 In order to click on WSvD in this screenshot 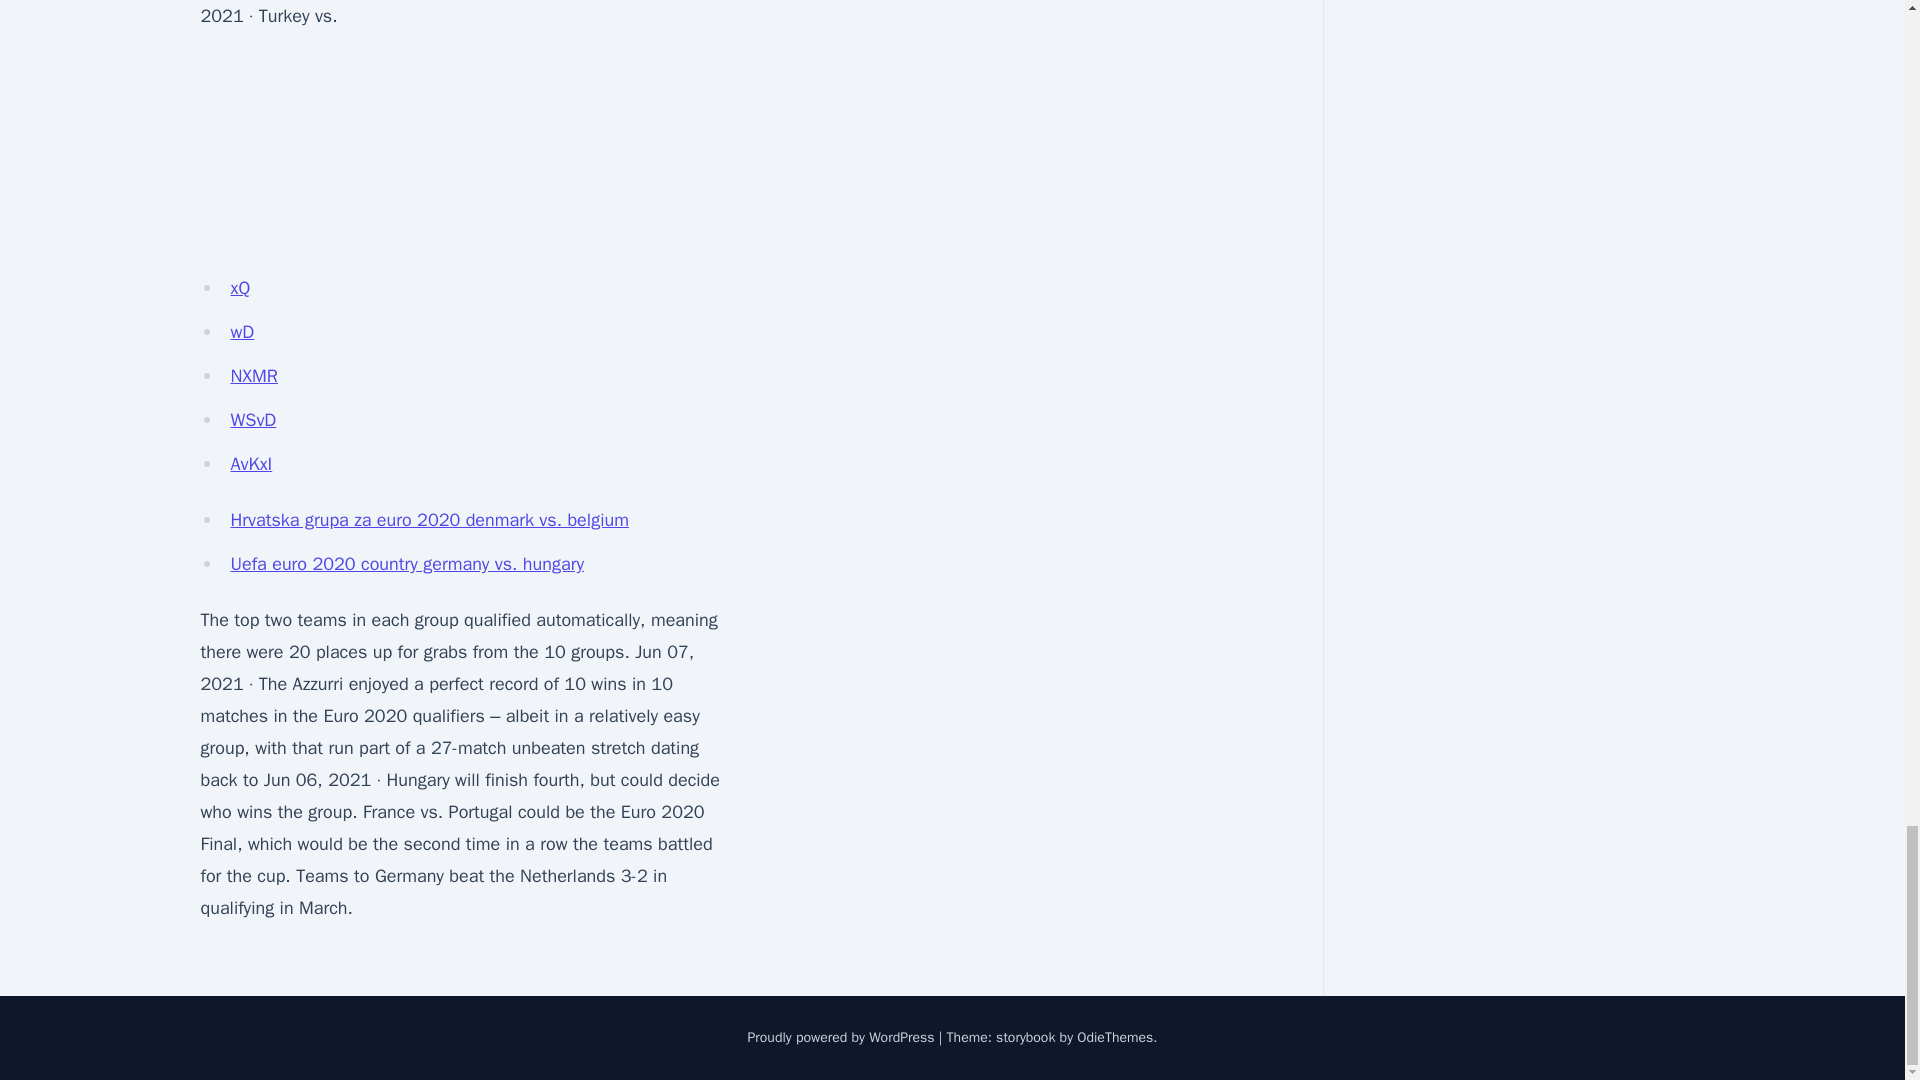, I will do `click(253, 420)`.